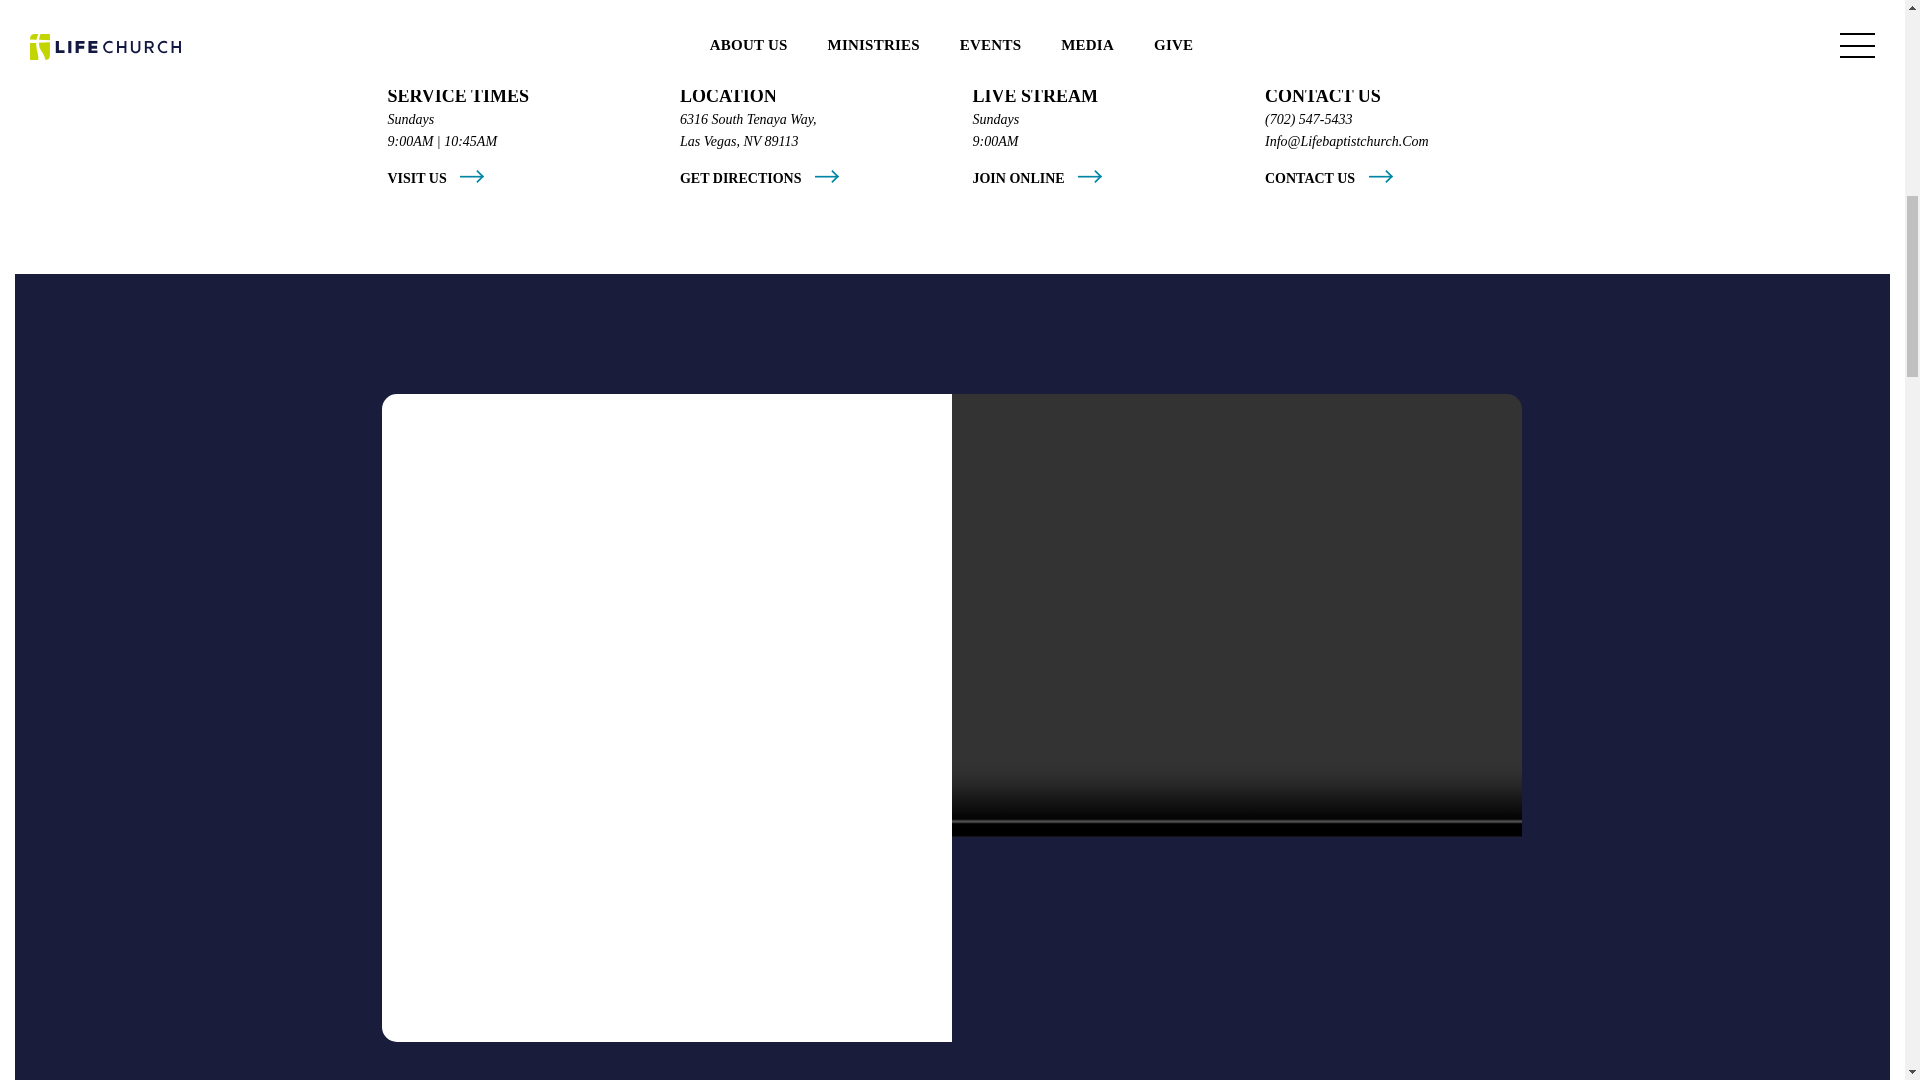  I want to click on MISSIONS, so click(158, 688).